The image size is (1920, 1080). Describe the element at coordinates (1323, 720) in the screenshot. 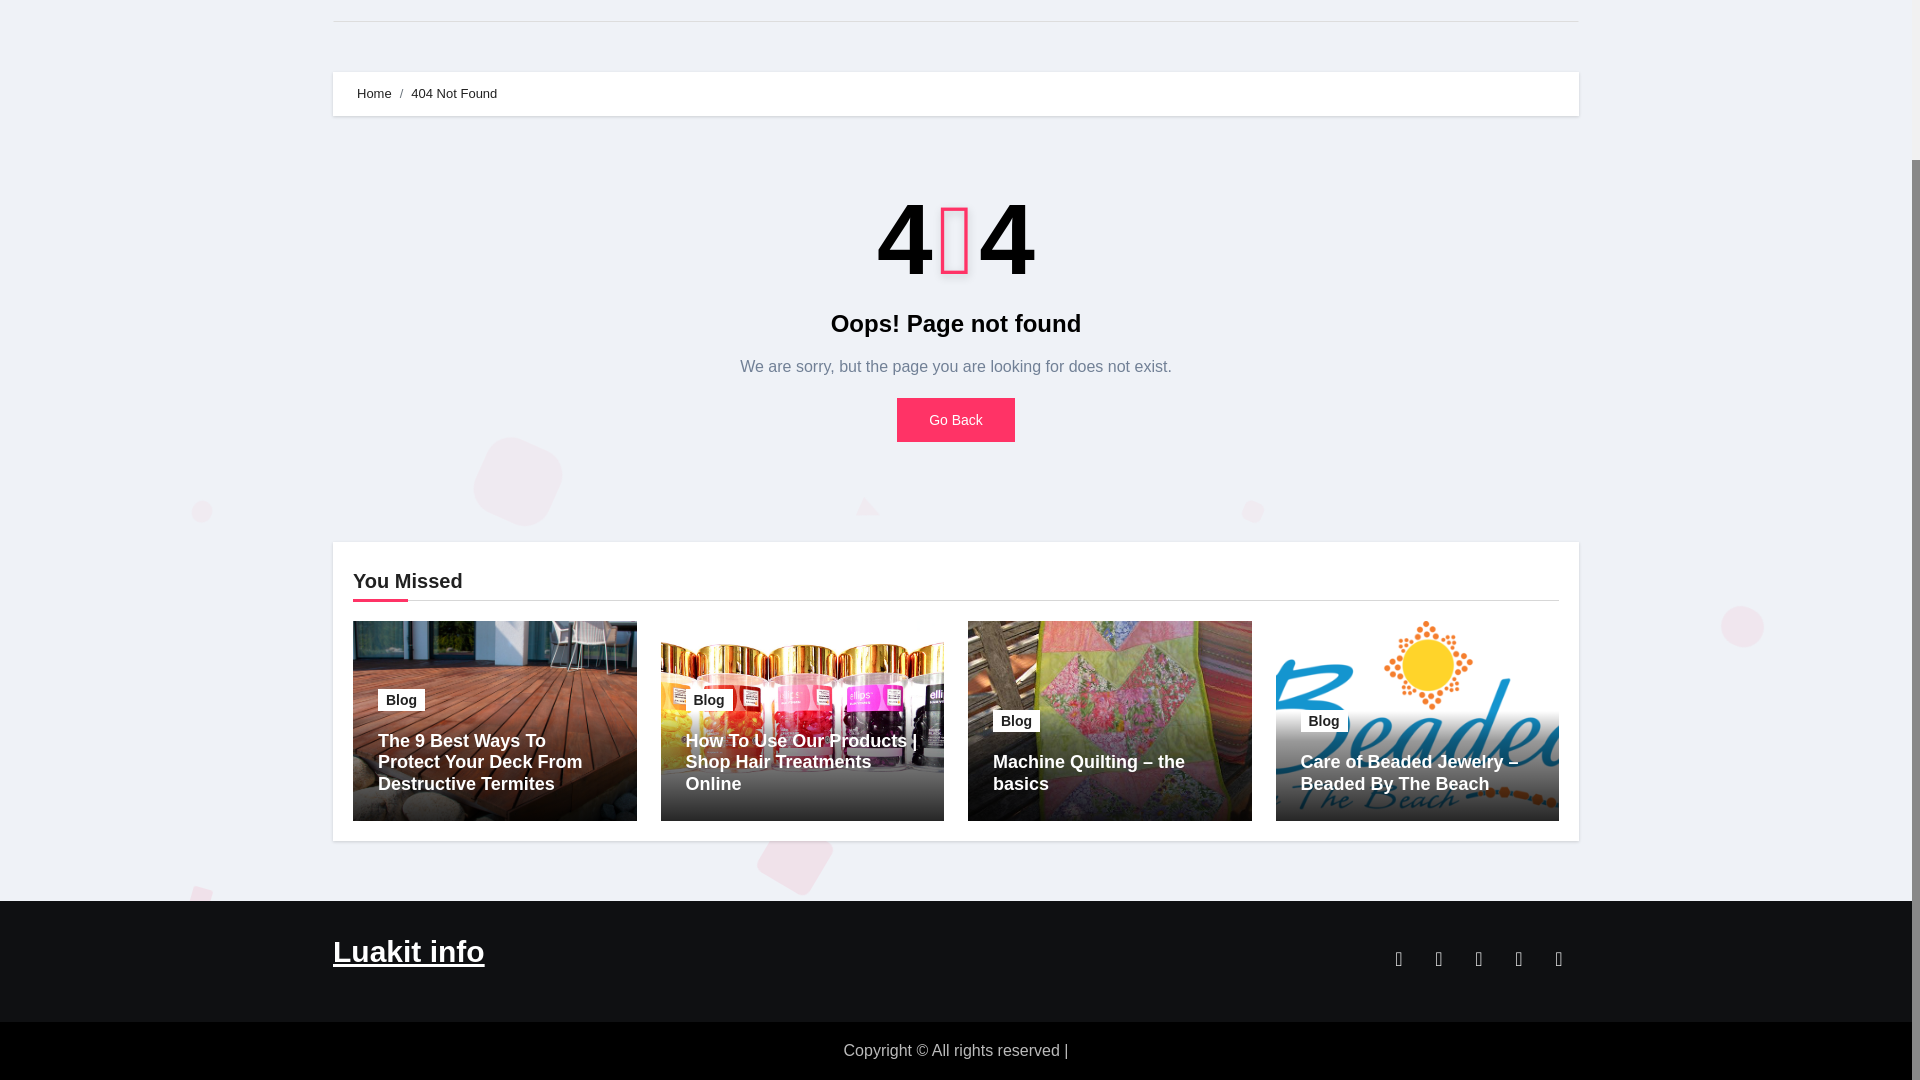

I see `Blog` at that location.